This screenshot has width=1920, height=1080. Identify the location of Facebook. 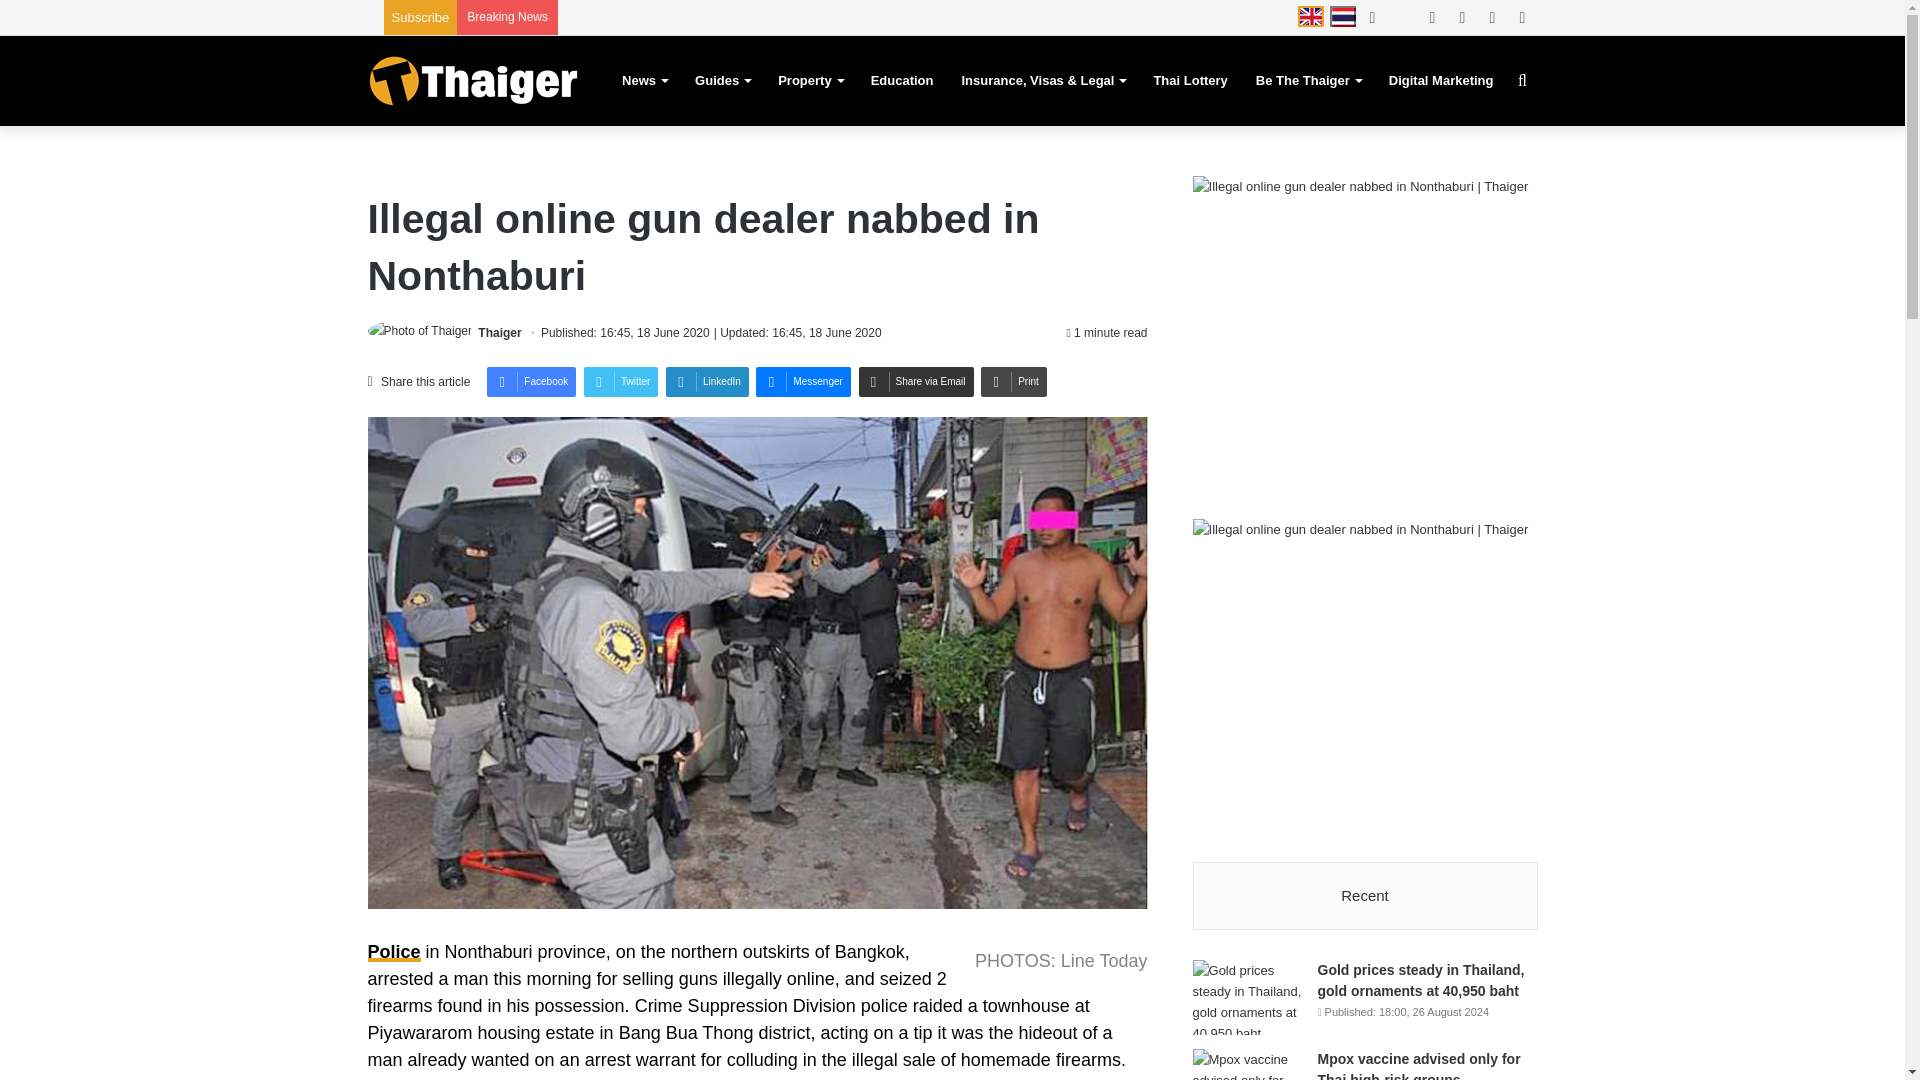
(532, 382).